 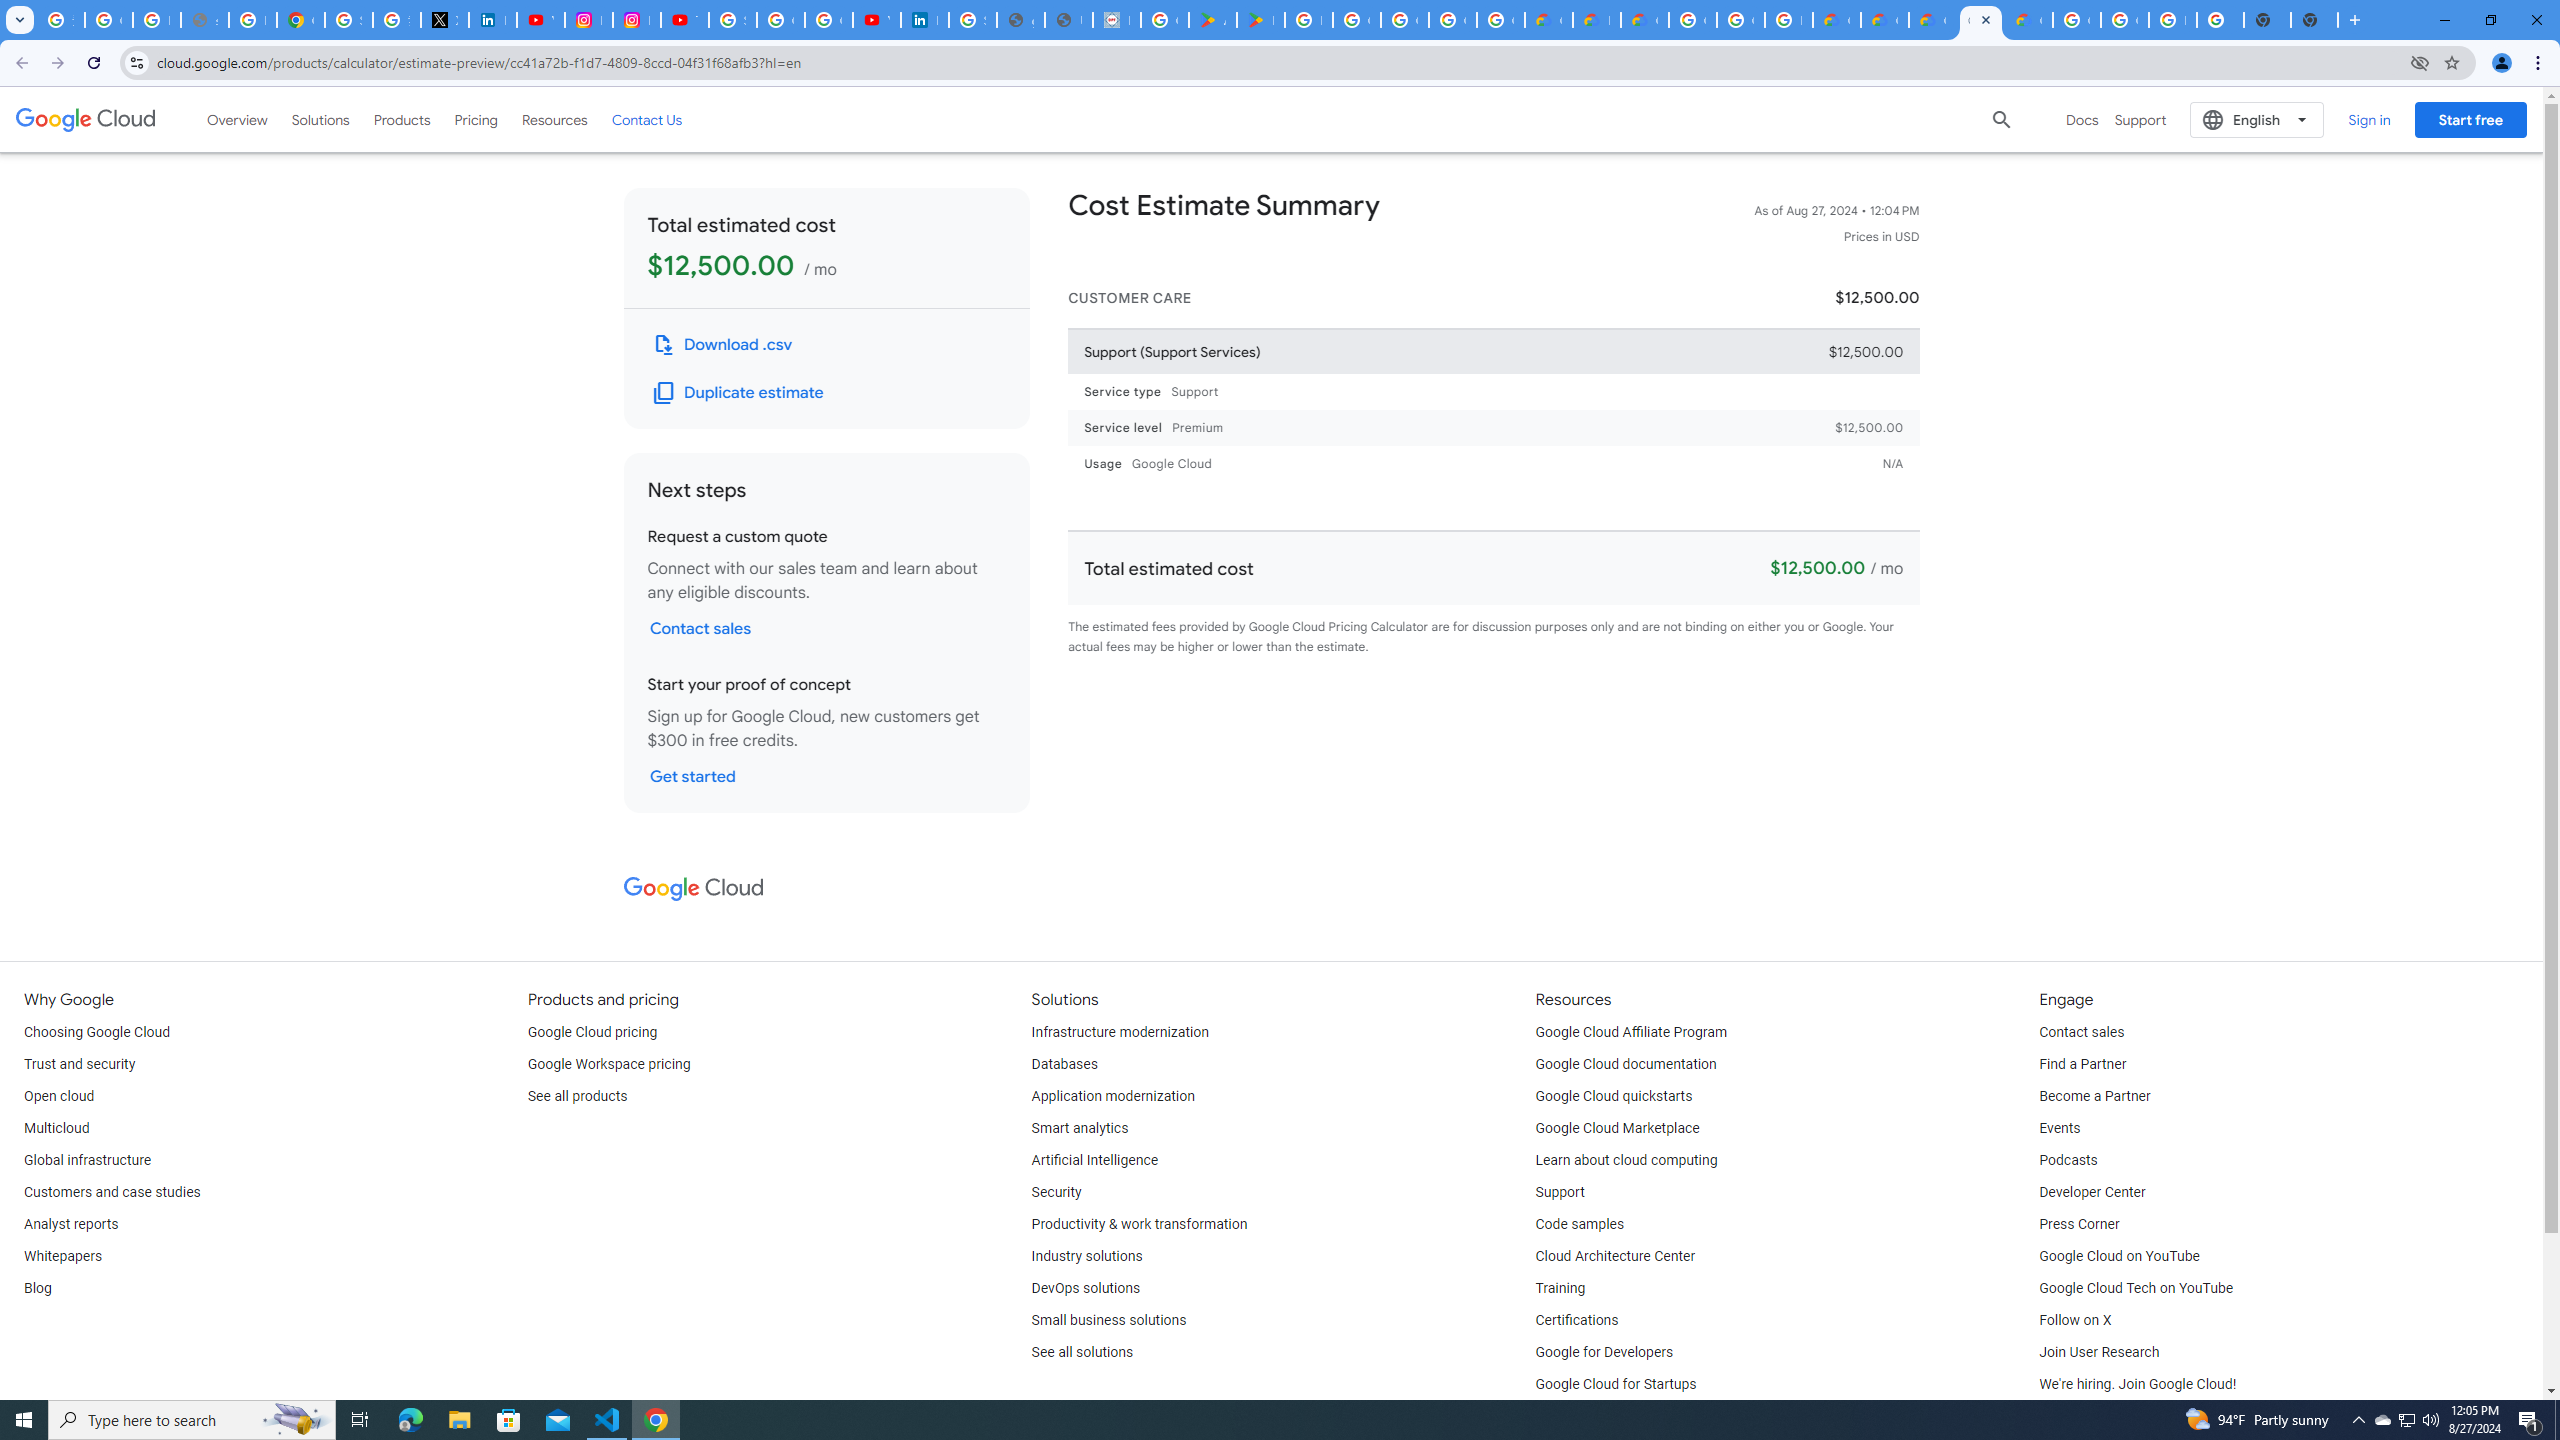 What do you see at coordinates (1884, 20) in the screenshot?
I see `Google Cloud Pricing Calculator` at bounding box center [1884, 20].